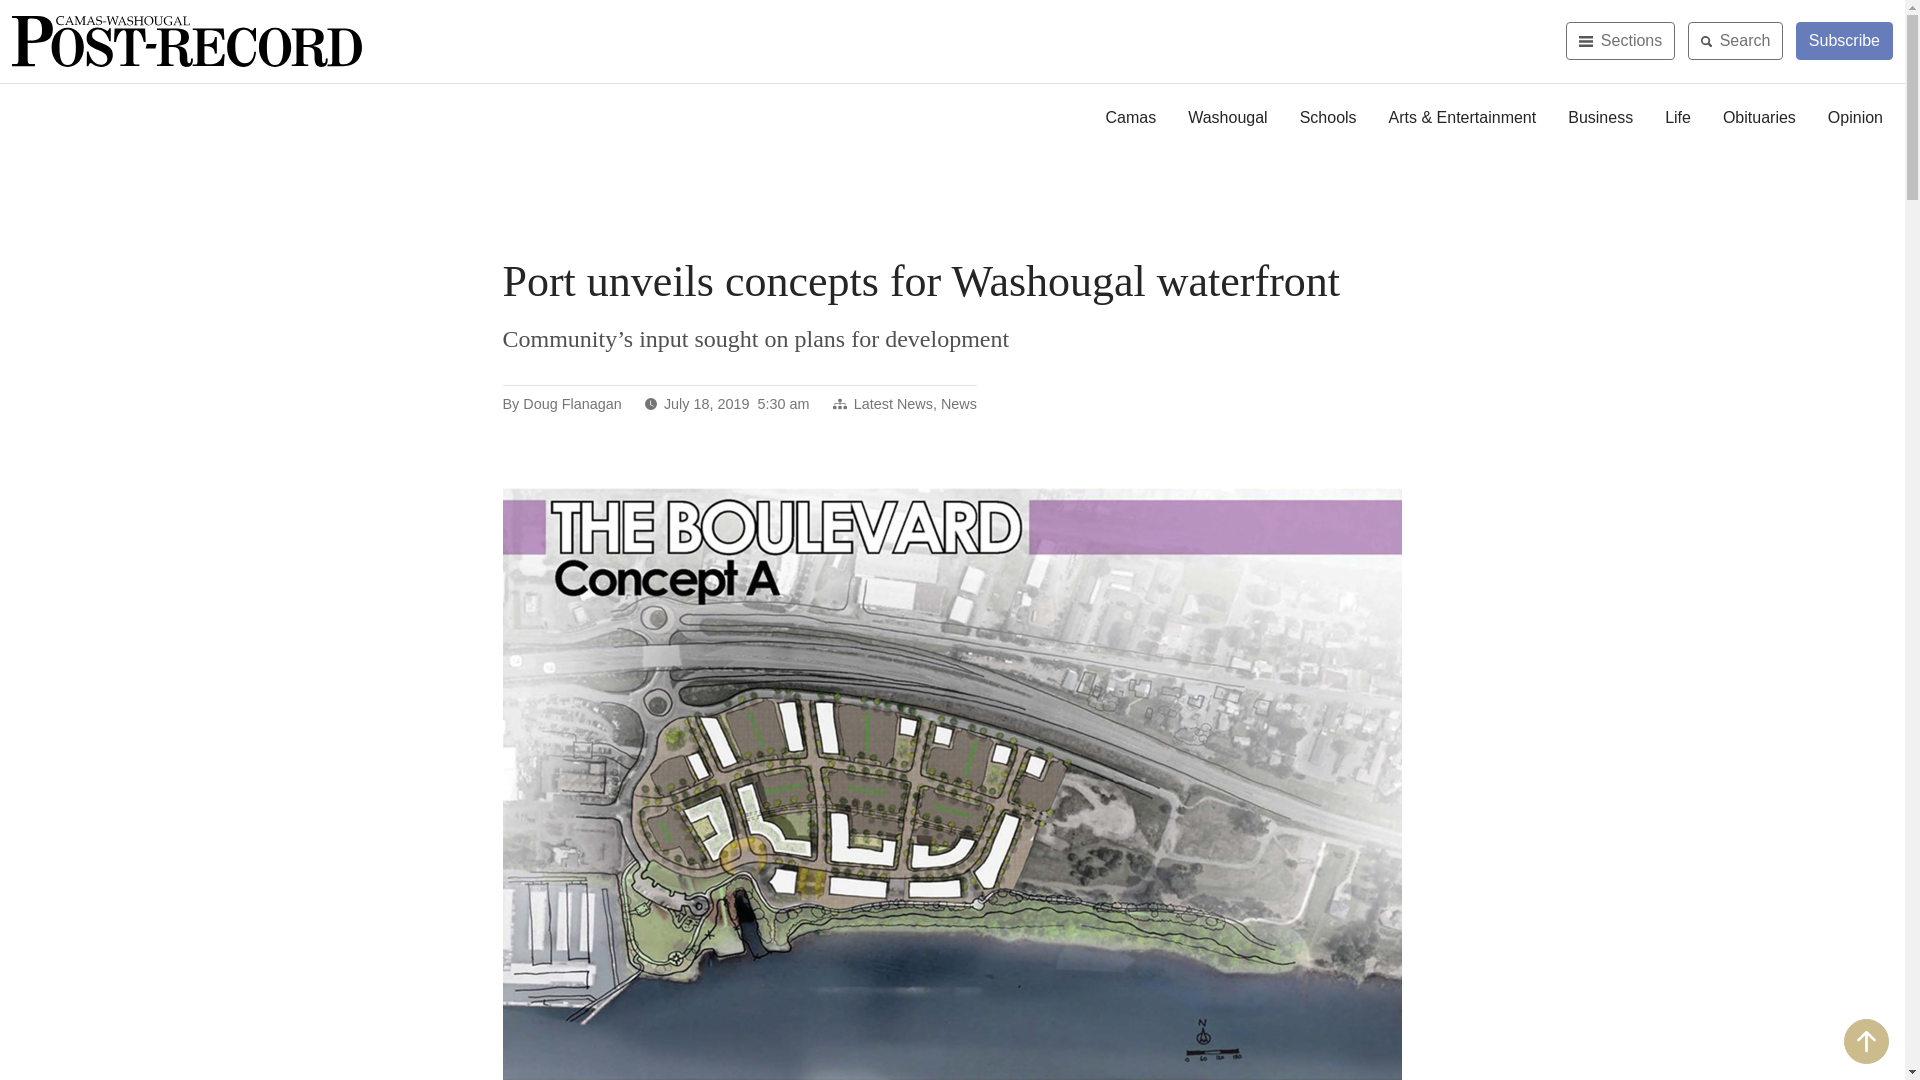 This screenshot has height=1080, width=1920. Describe the element at coordinates (894, 404) in the screenshot. I see `Latest News` at that location.